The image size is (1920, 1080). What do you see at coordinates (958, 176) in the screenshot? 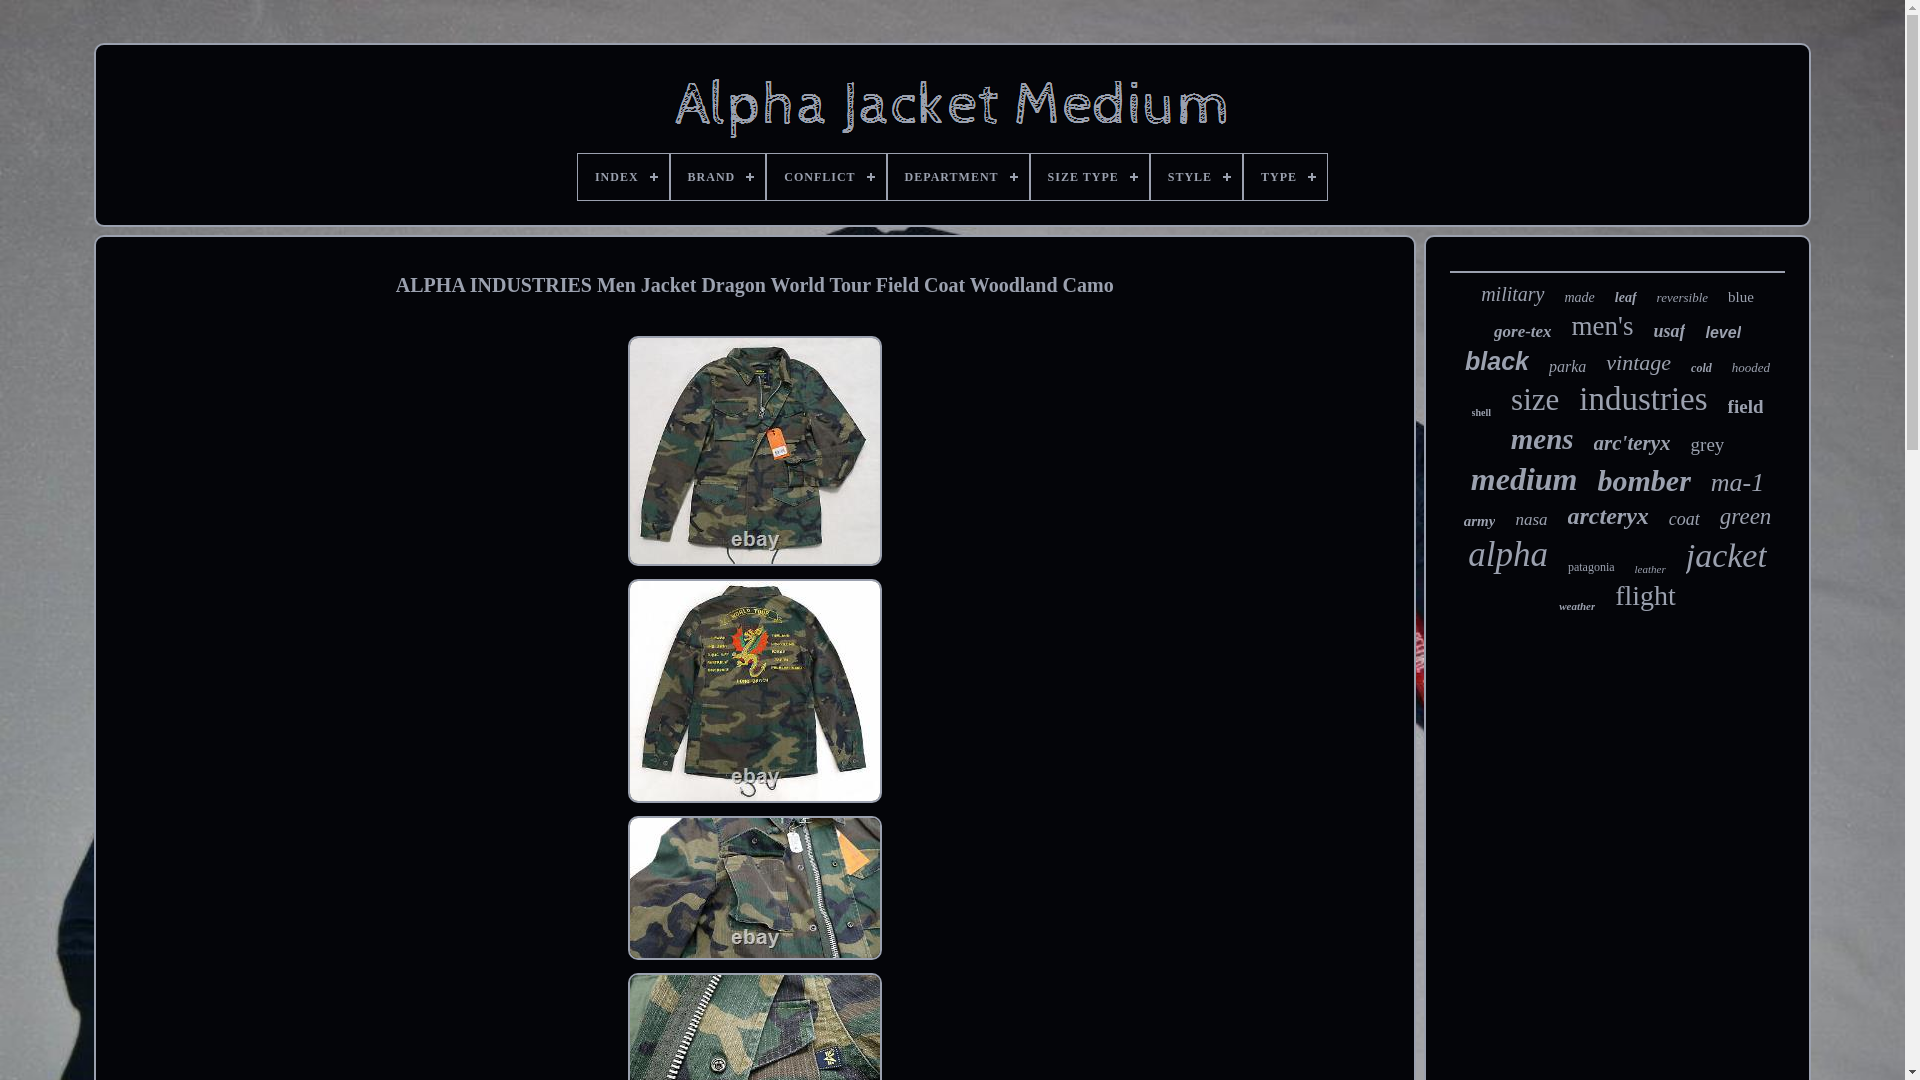
I see `DEPARTMENT` at bounding box center [958, 176].